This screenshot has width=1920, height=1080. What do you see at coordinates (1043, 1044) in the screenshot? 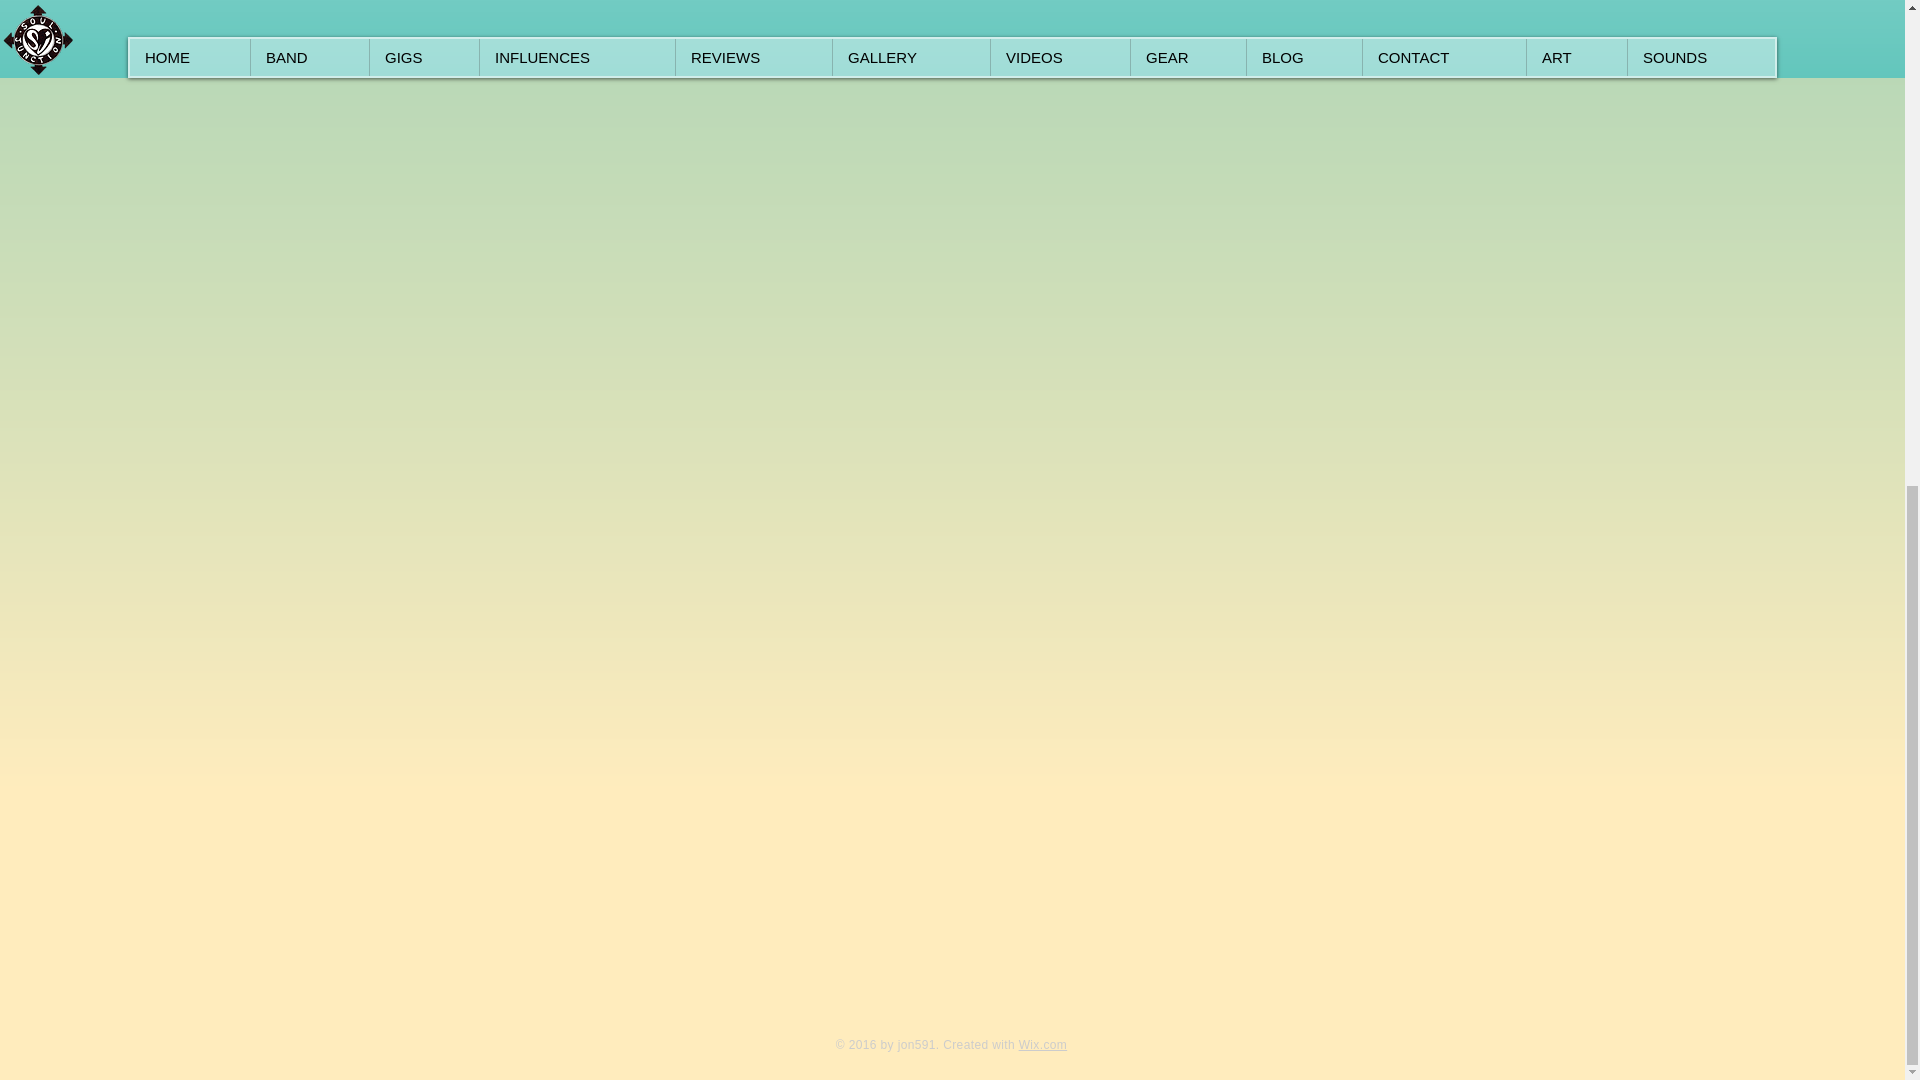
I see `Wix.com` at bounding box center [1043, 1044].